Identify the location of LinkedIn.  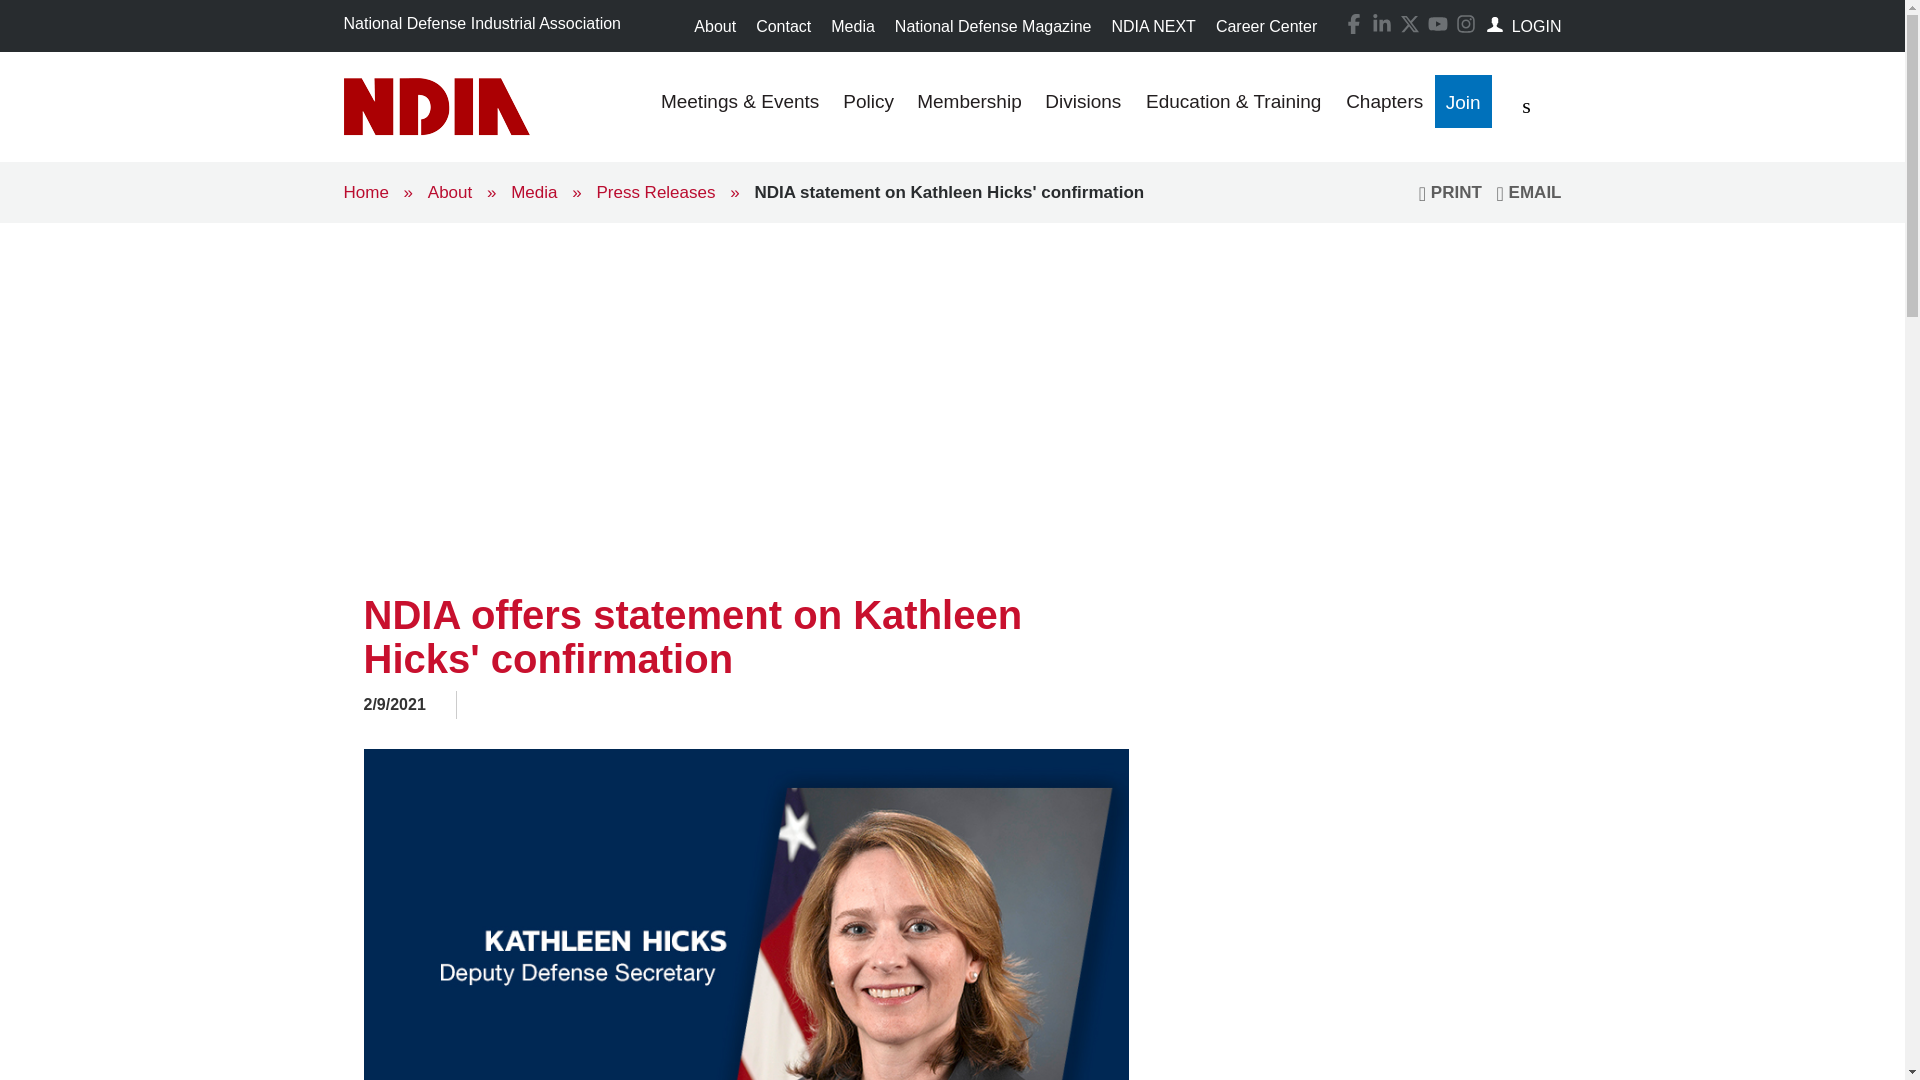
(1378, 22).